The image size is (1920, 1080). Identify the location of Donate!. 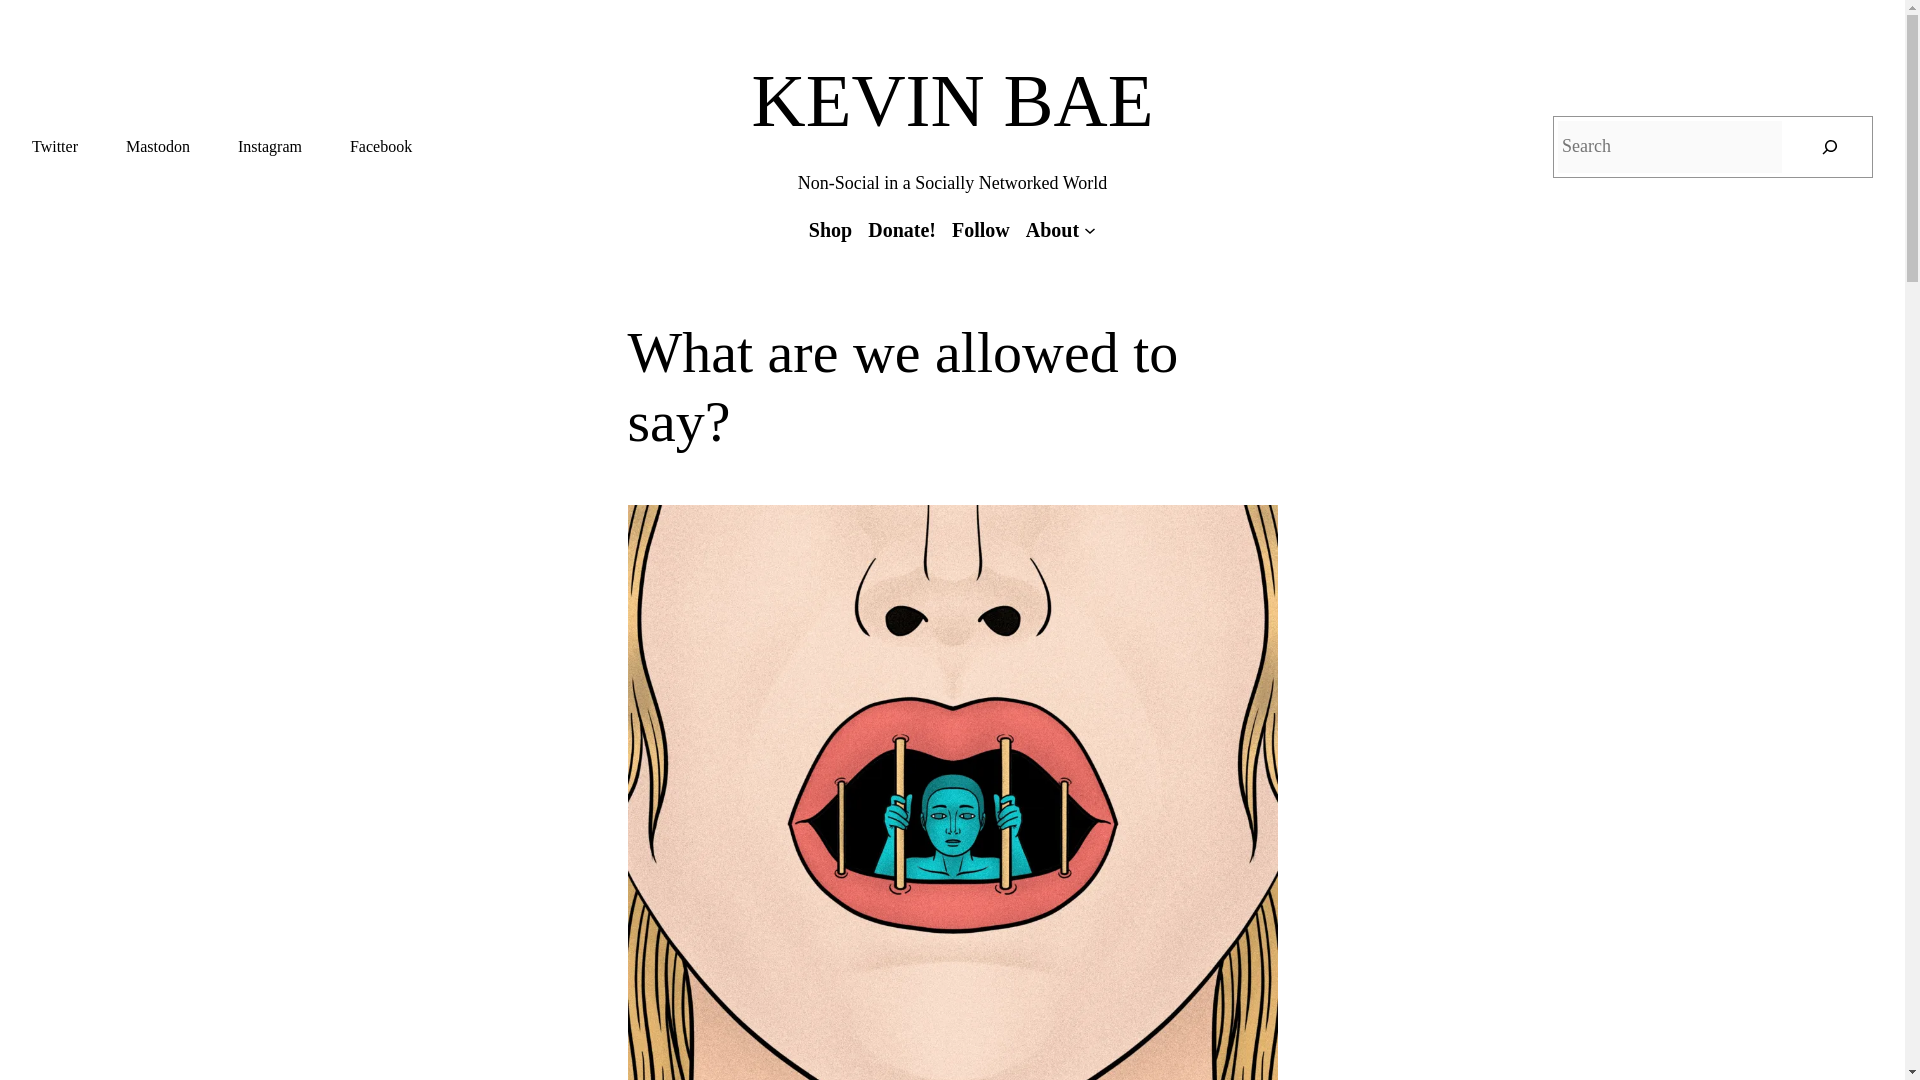
(902, 230).